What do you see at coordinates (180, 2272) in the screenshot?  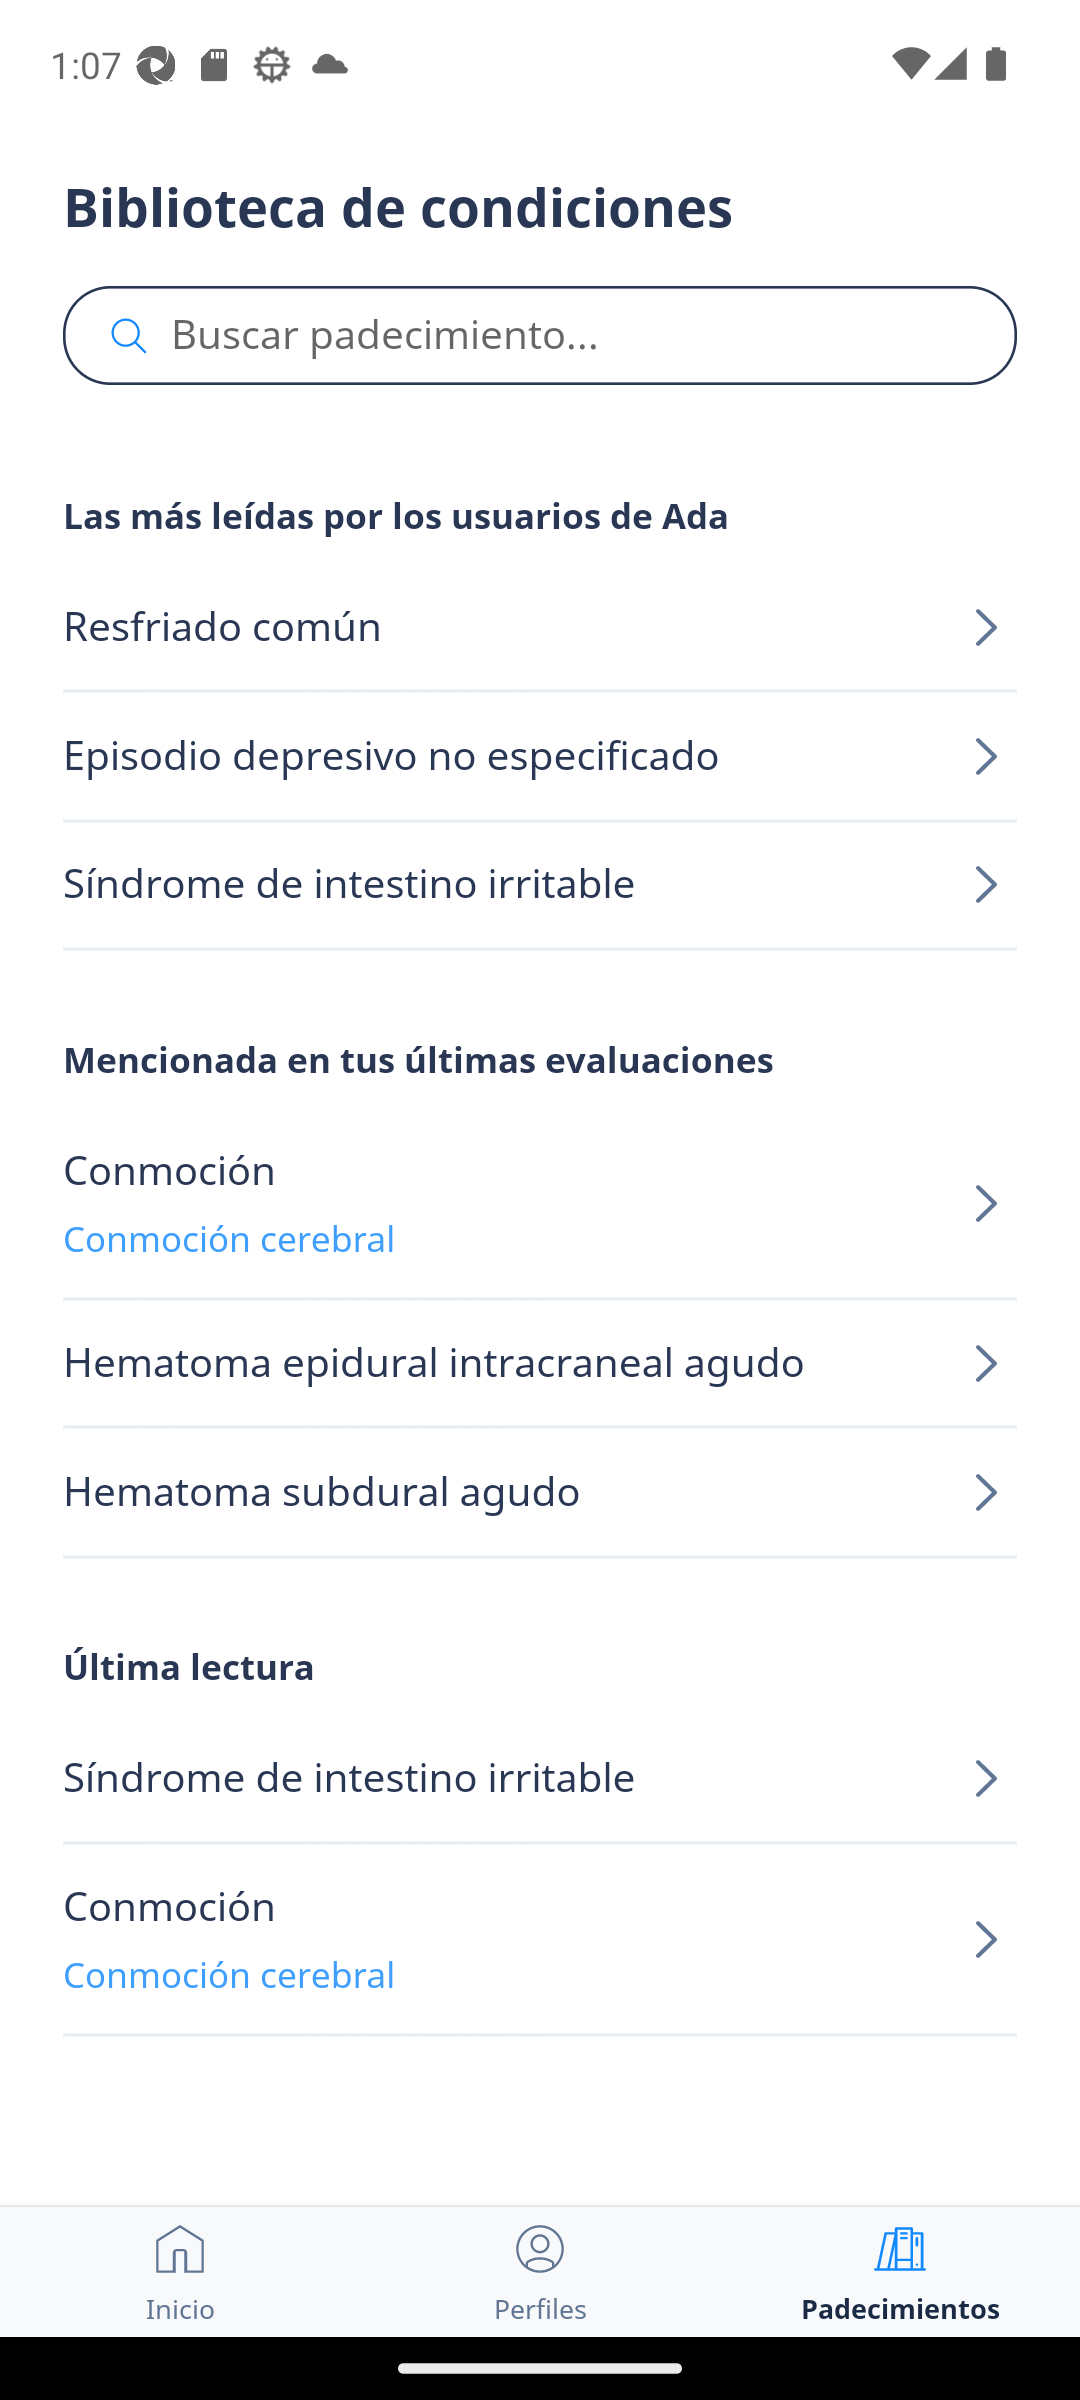 I see `Inicio` at bounding box center [180, 2272].